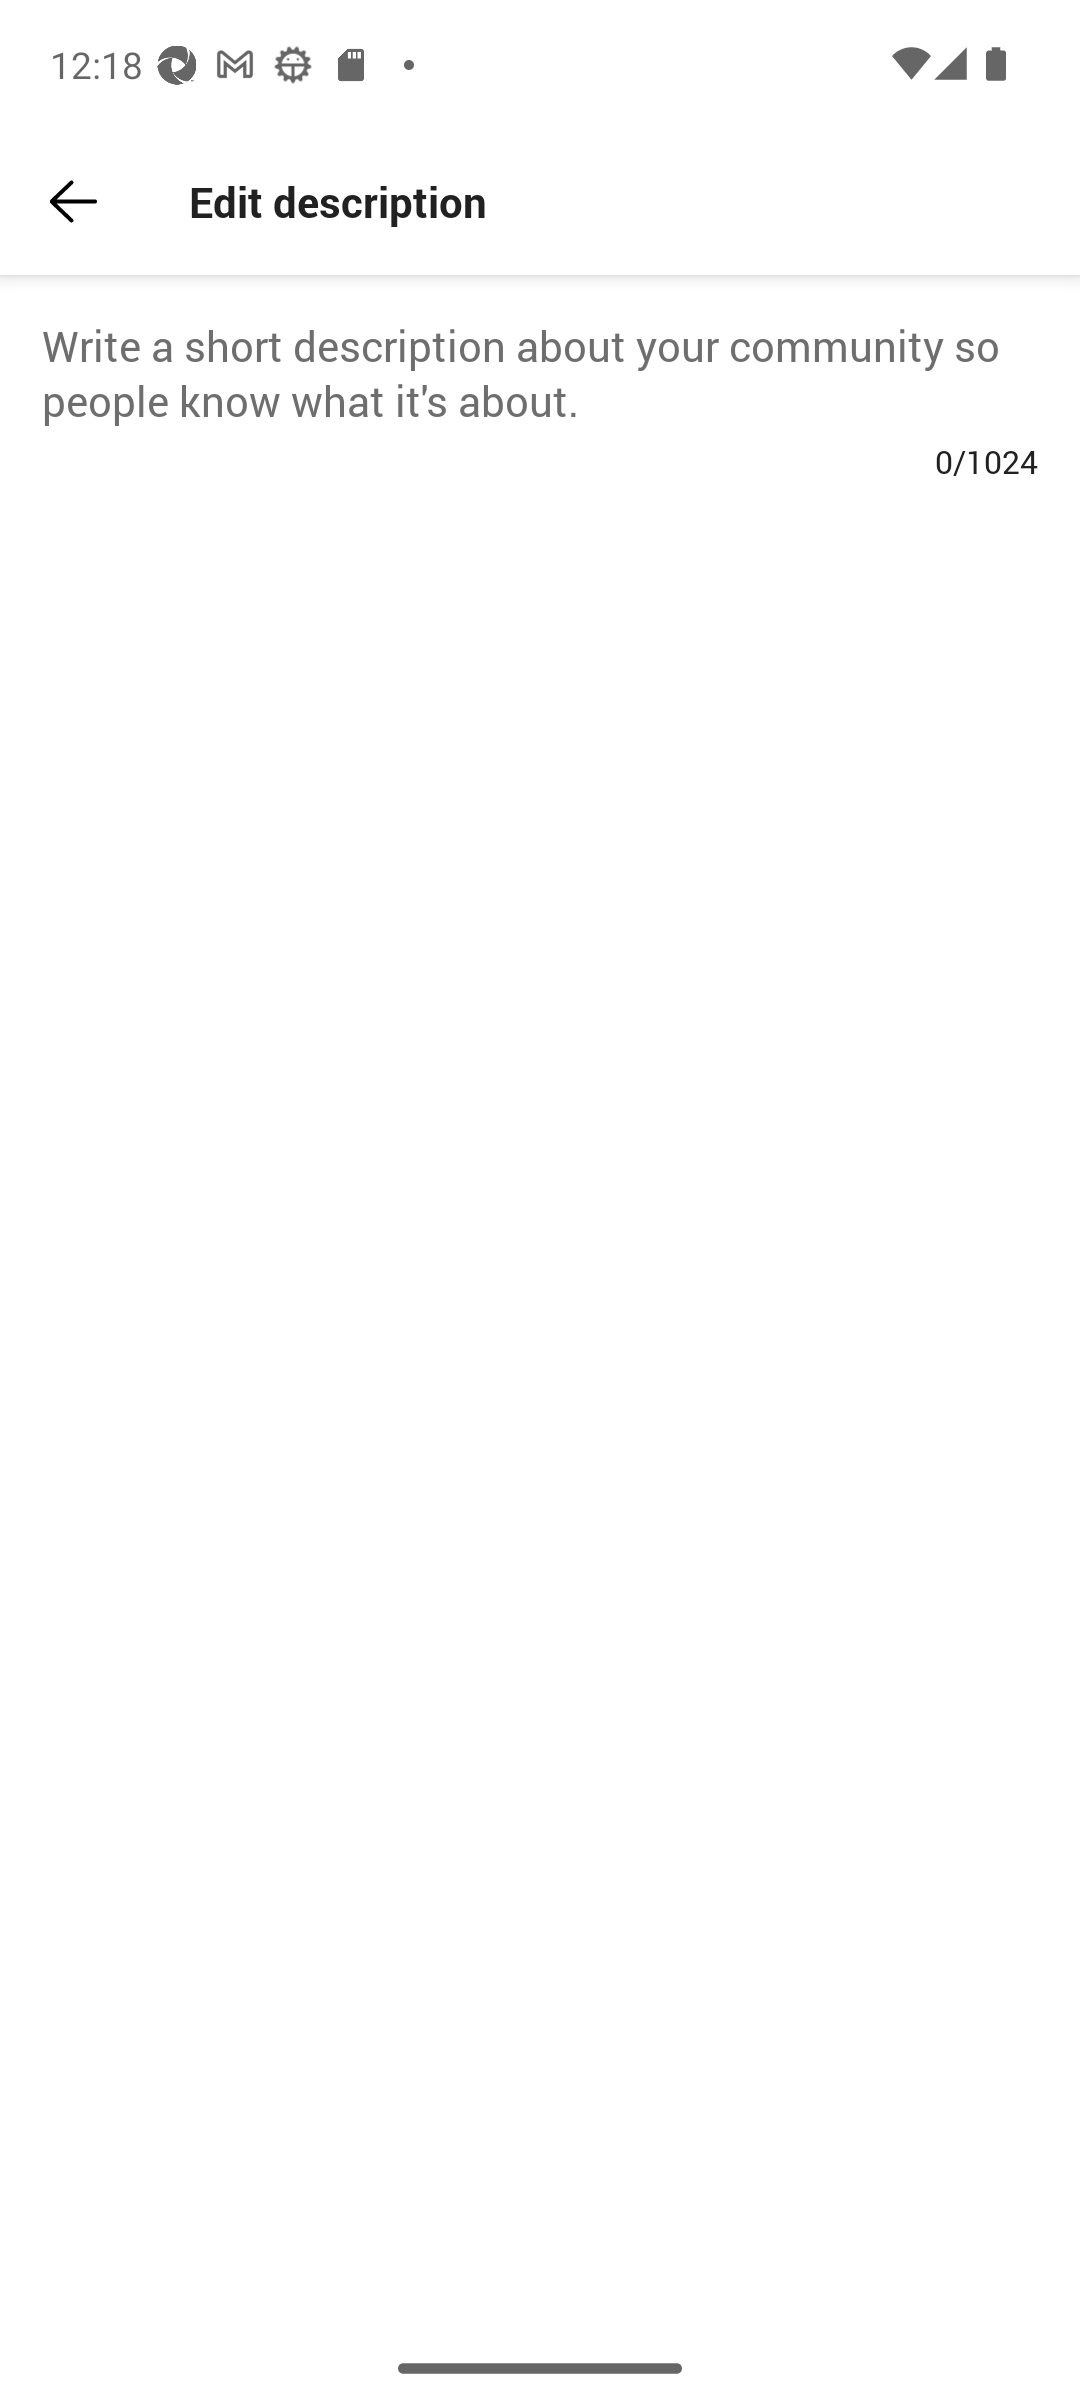 The height and width of the screenshot is (2400, 1080). Describe the element at coordinates (73, 202) in the screenshot. I see `Back` at that location.